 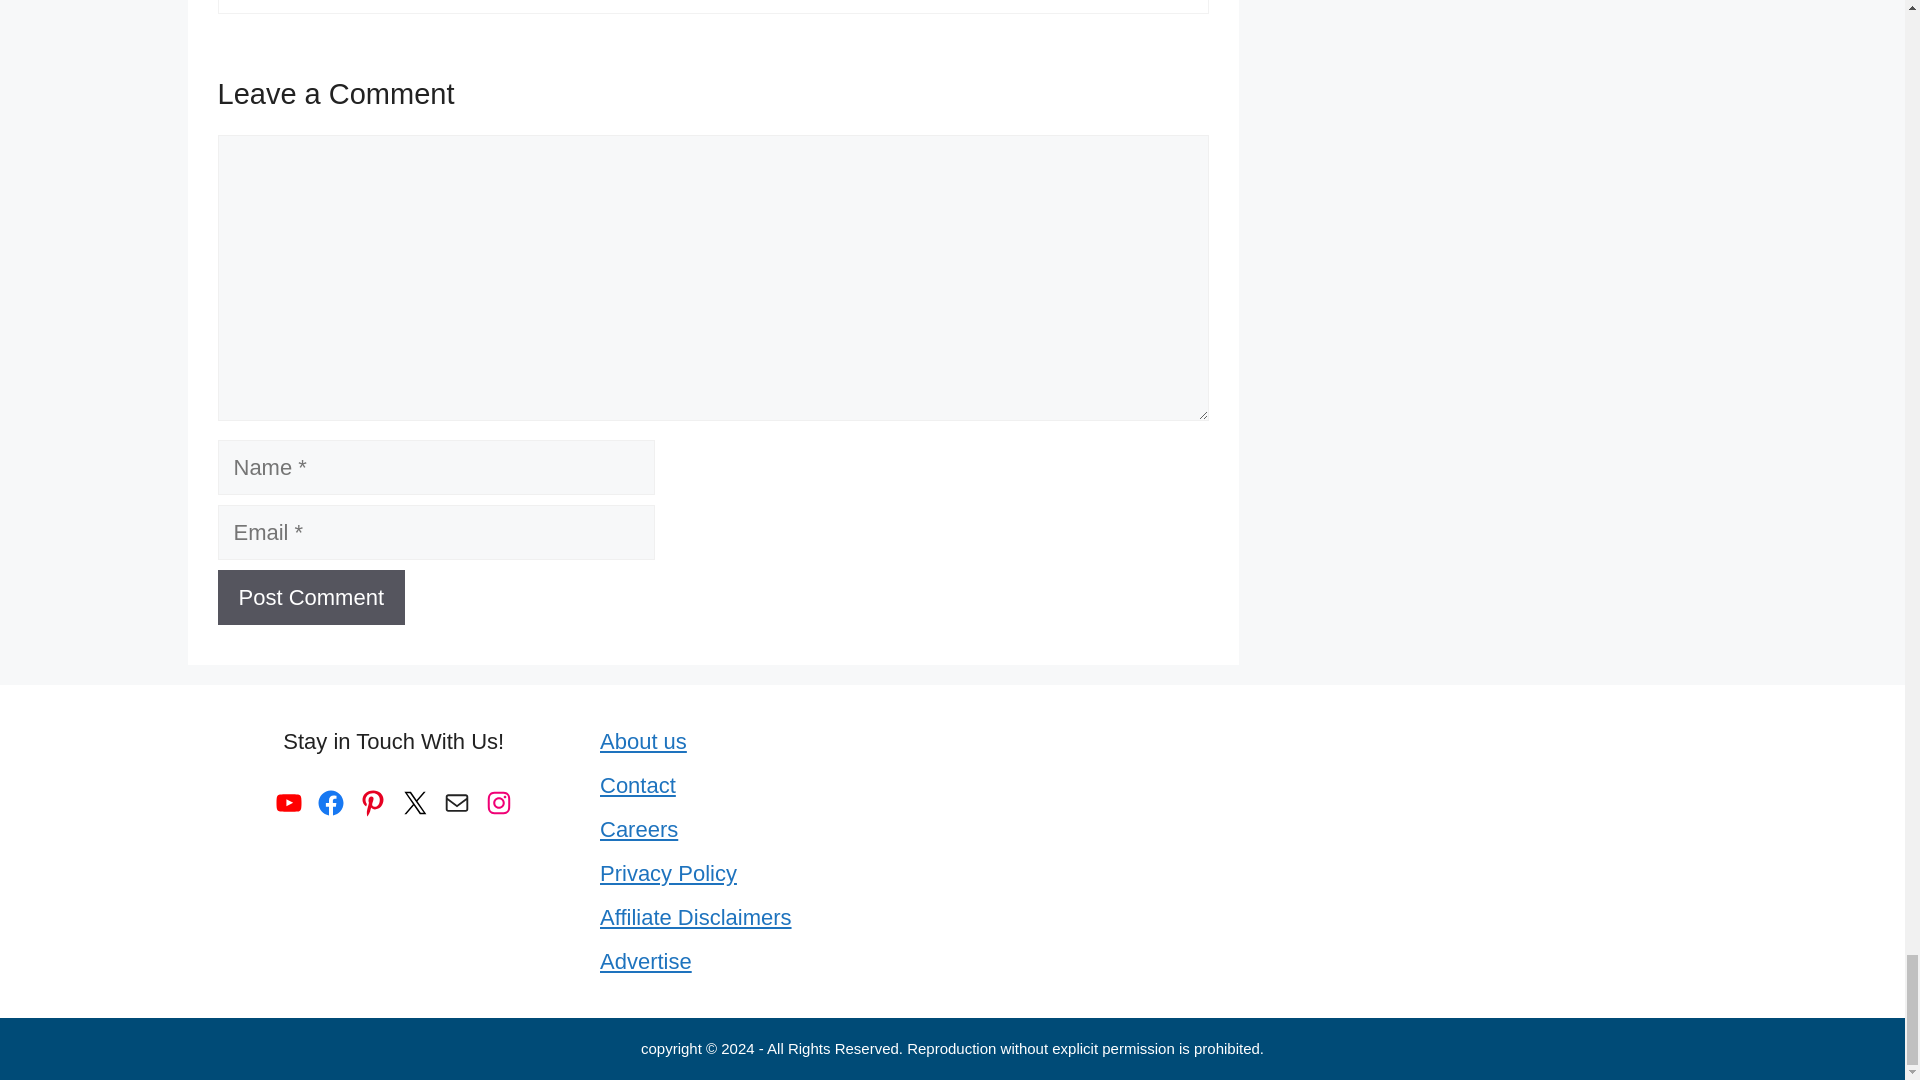 I want to click on Post Comment, so click(x=312, y=598).